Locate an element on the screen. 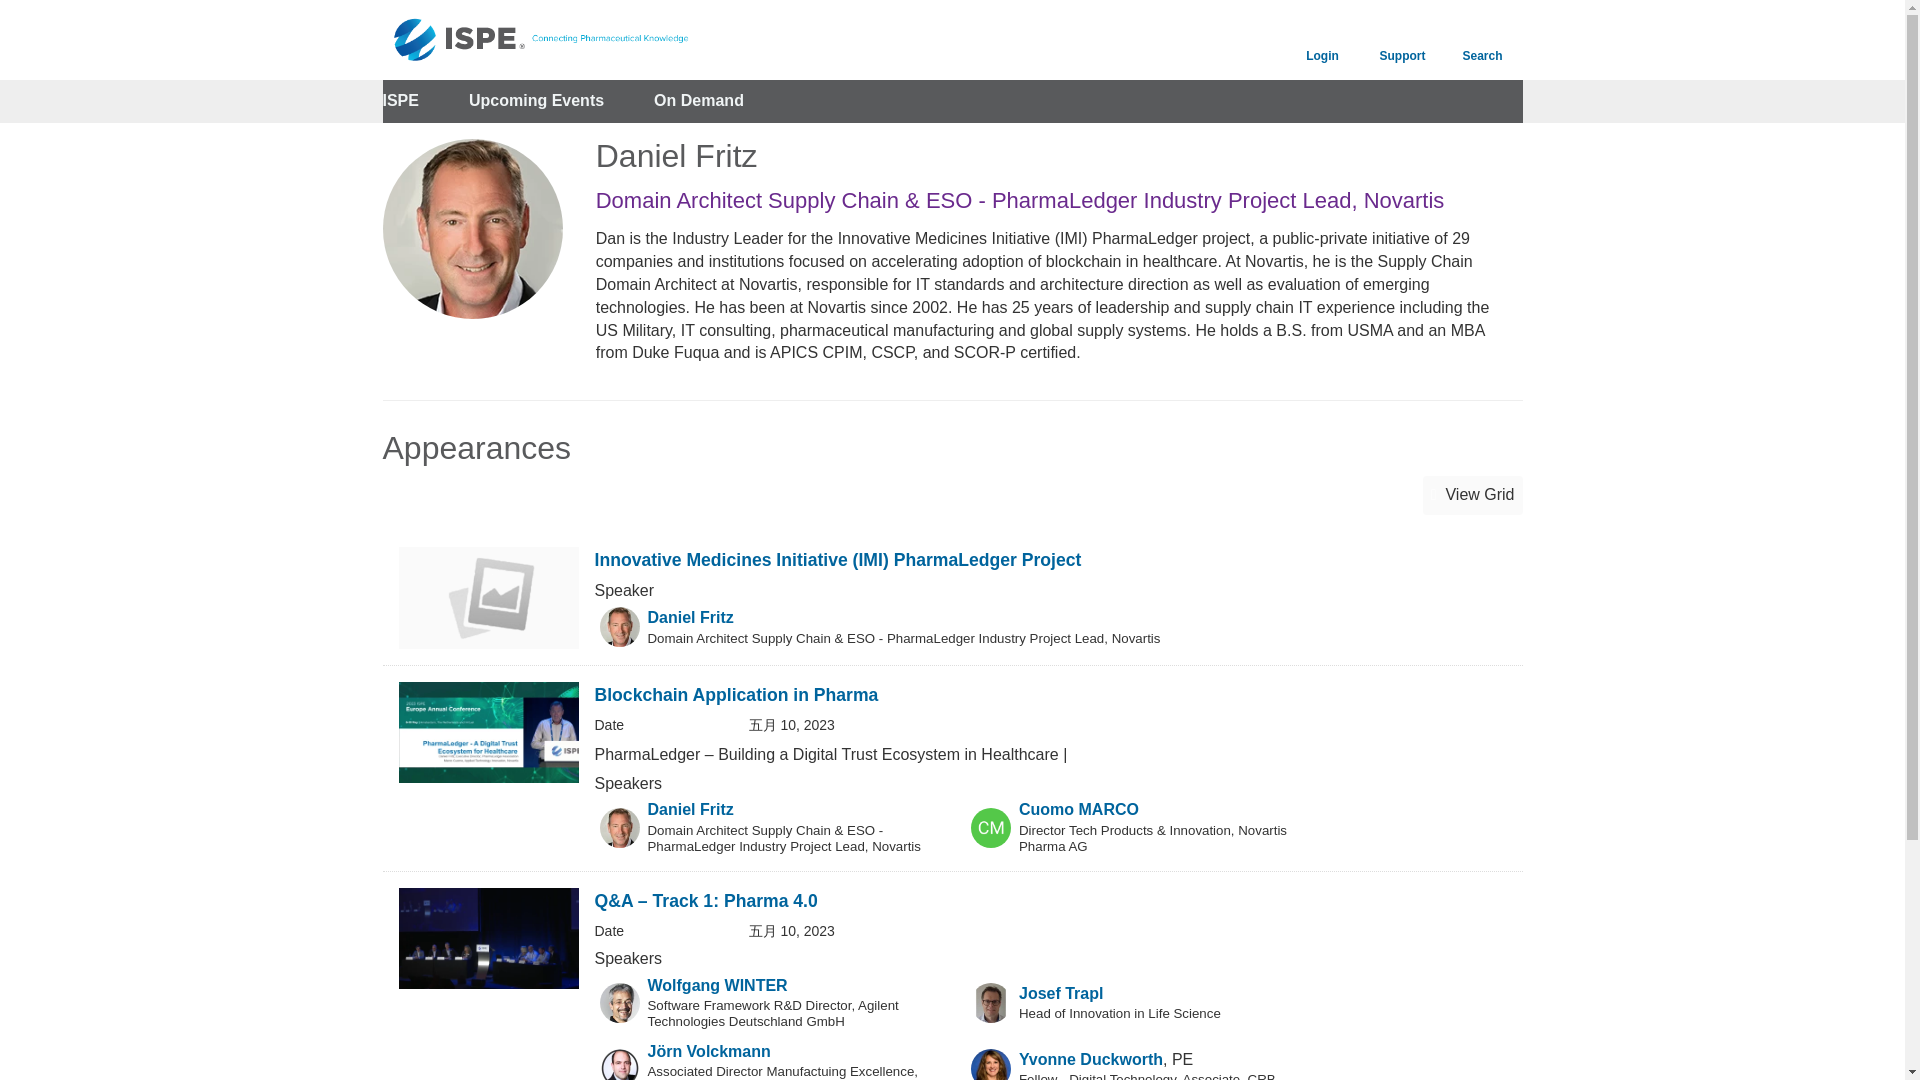 This screenshot has height=1080, width=1920. Support is located at coordinates (1401, 40).